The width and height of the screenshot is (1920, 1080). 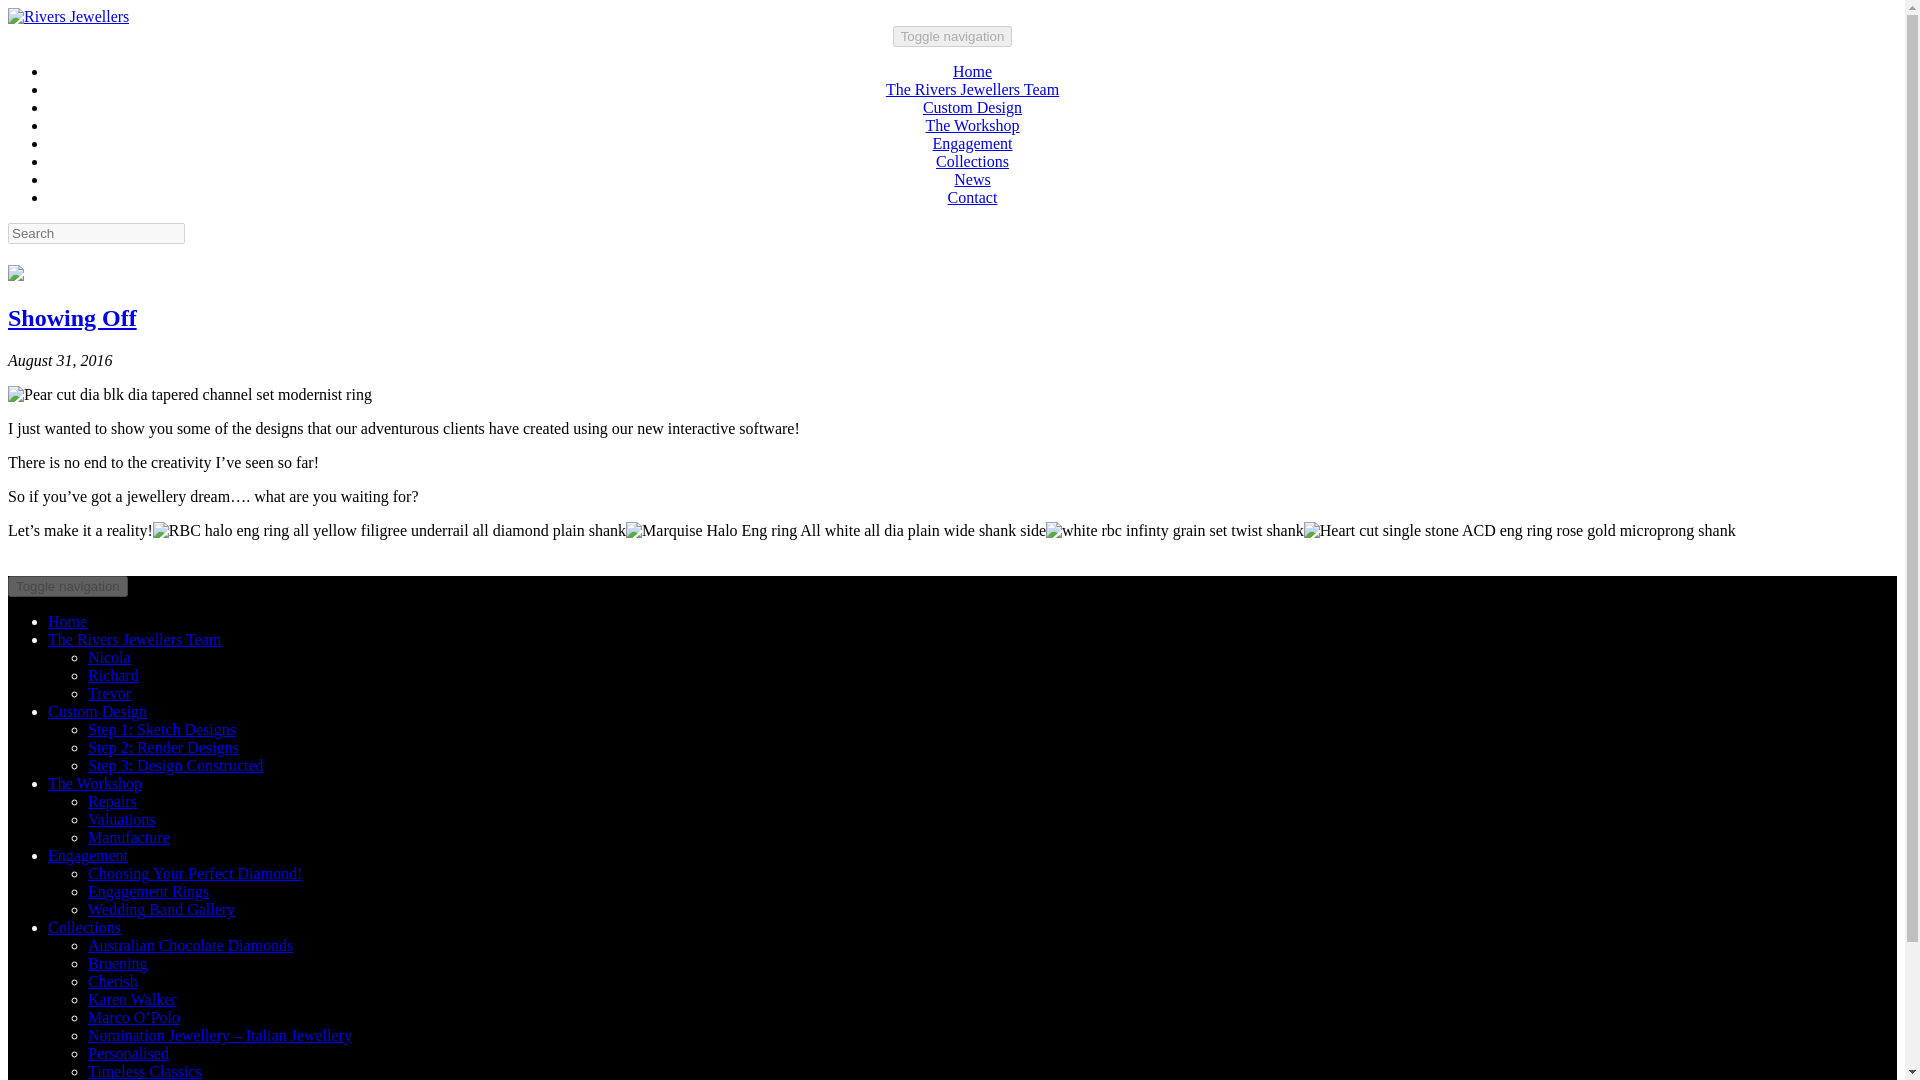 I want to click on Richard, so click(x=113, y=675).